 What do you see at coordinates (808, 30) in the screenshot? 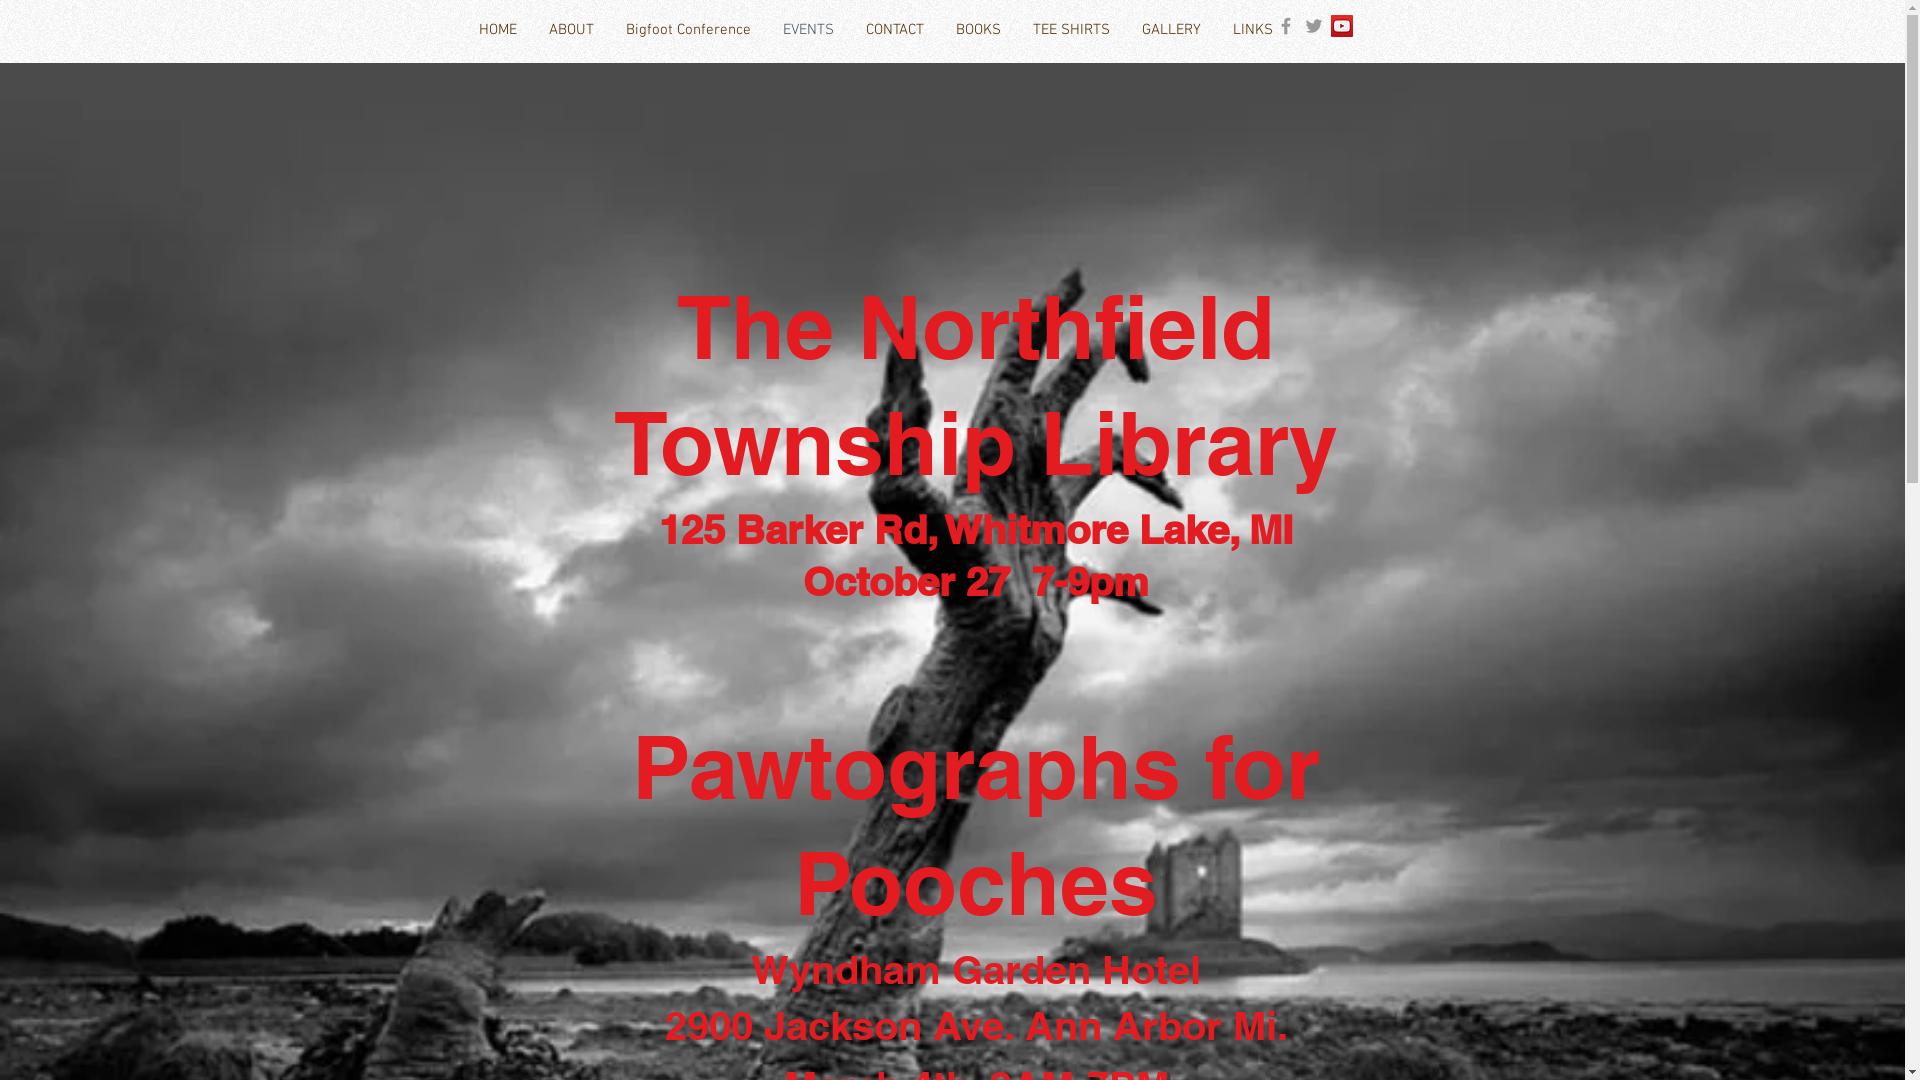
I see `EVENTS` at bounding box center [808, 30].